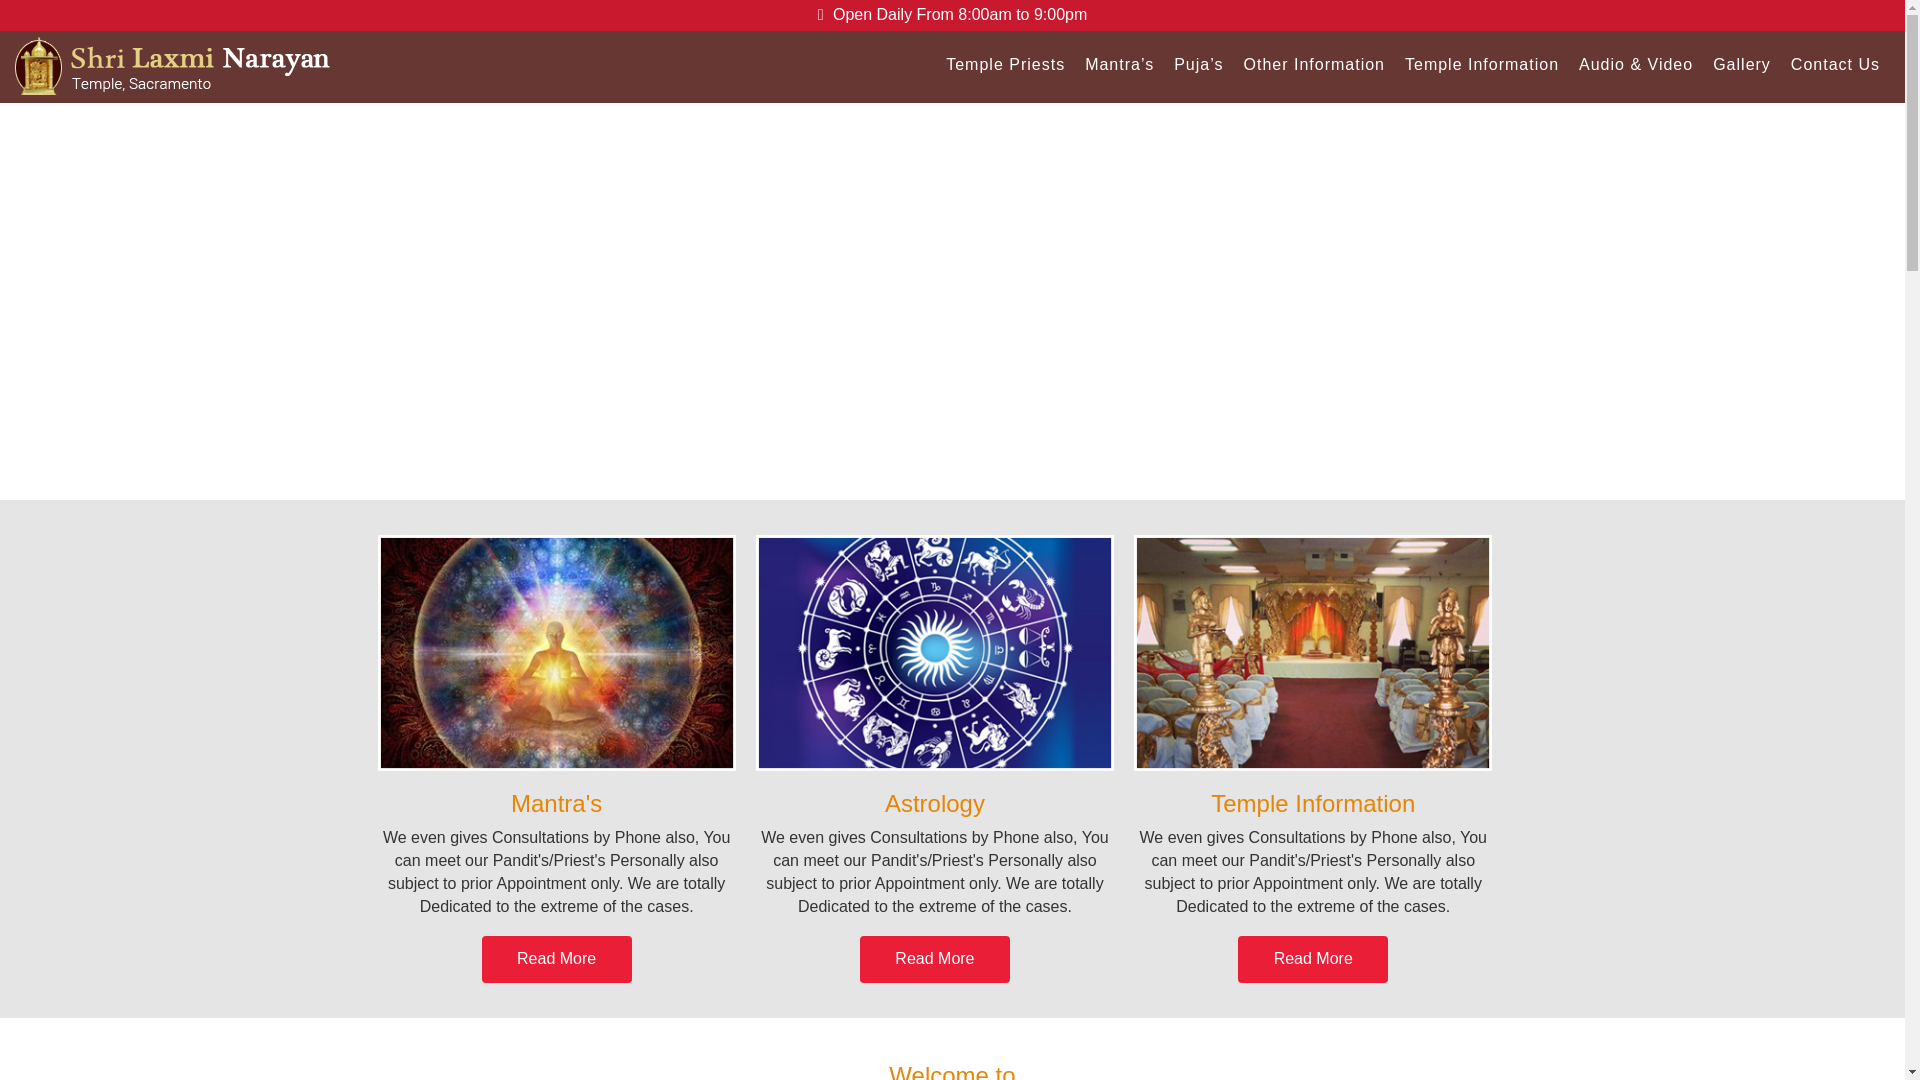  What do you see at coordinates (1006, 65) in the screenshot?
I see `Temple Priests` at bounding box center [1006, 65].